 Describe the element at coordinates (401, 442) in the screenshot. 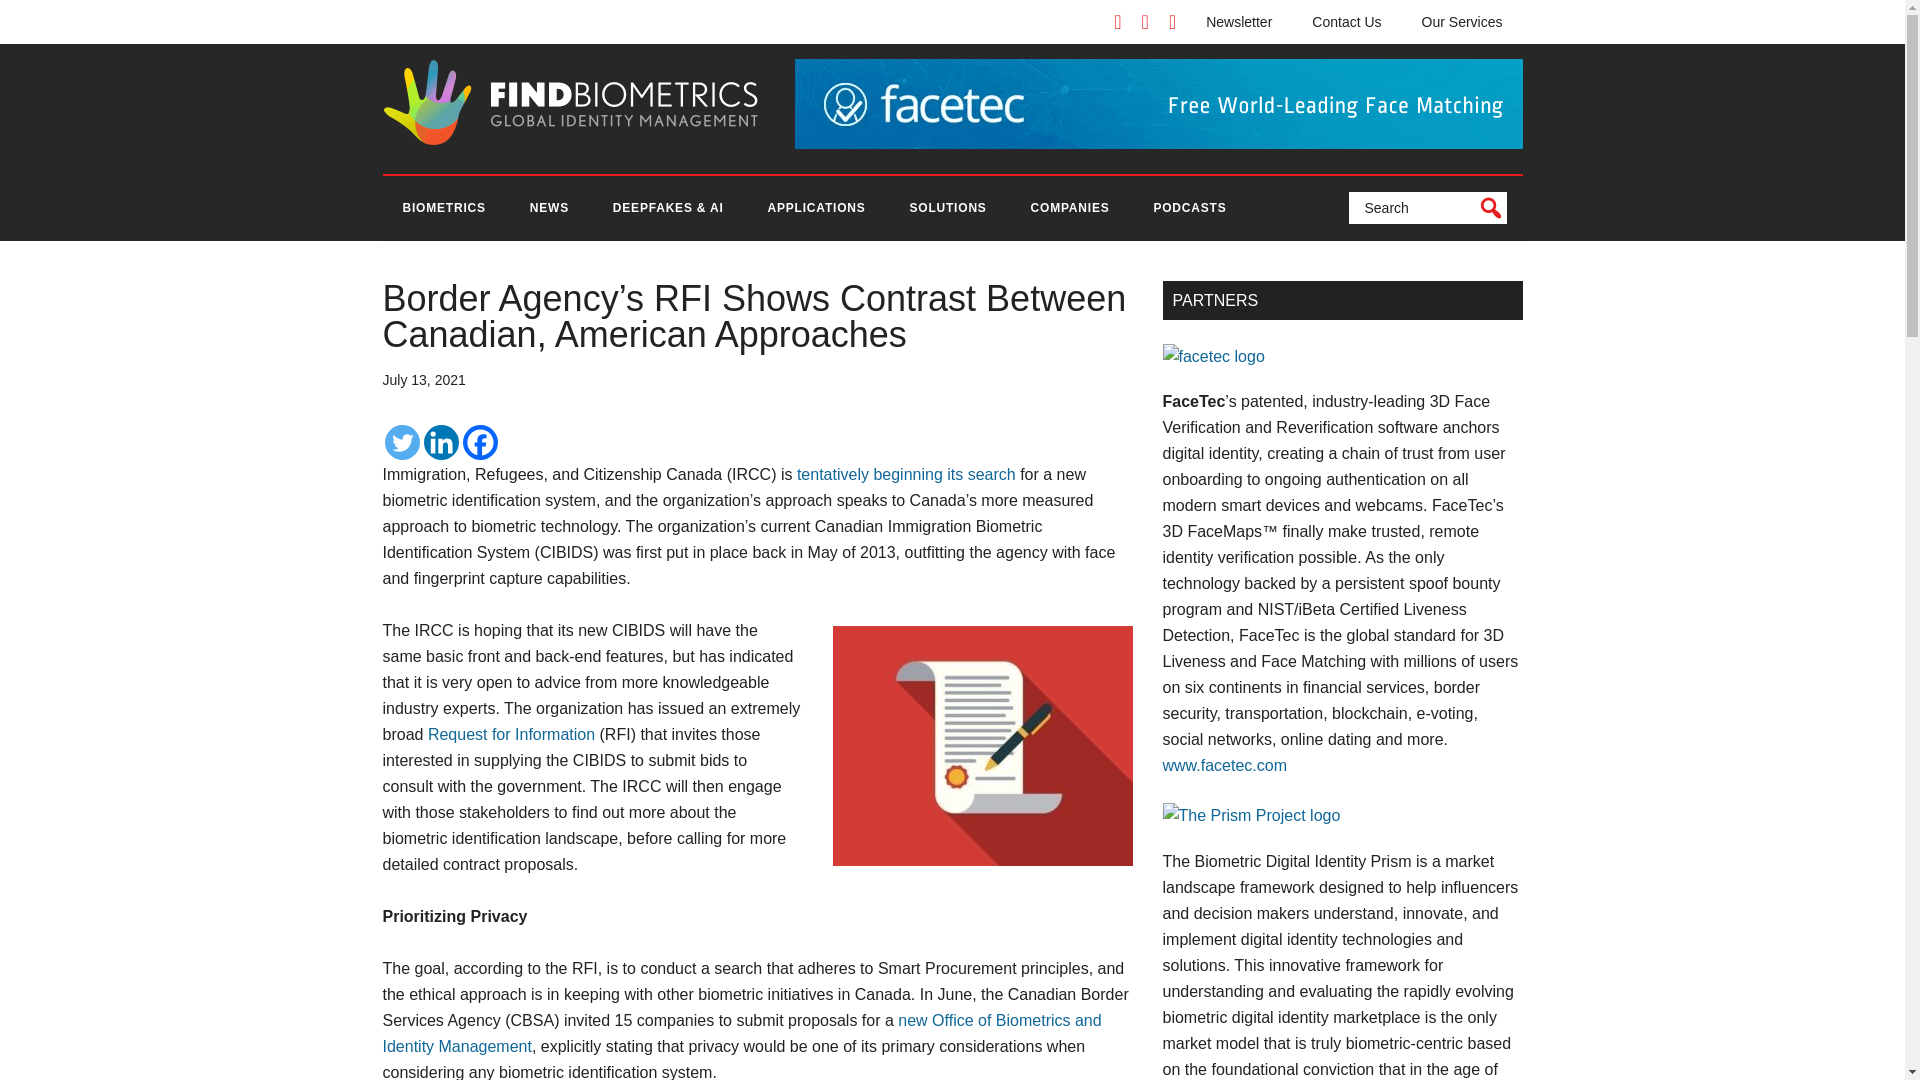

I see `Twitter` at that location.